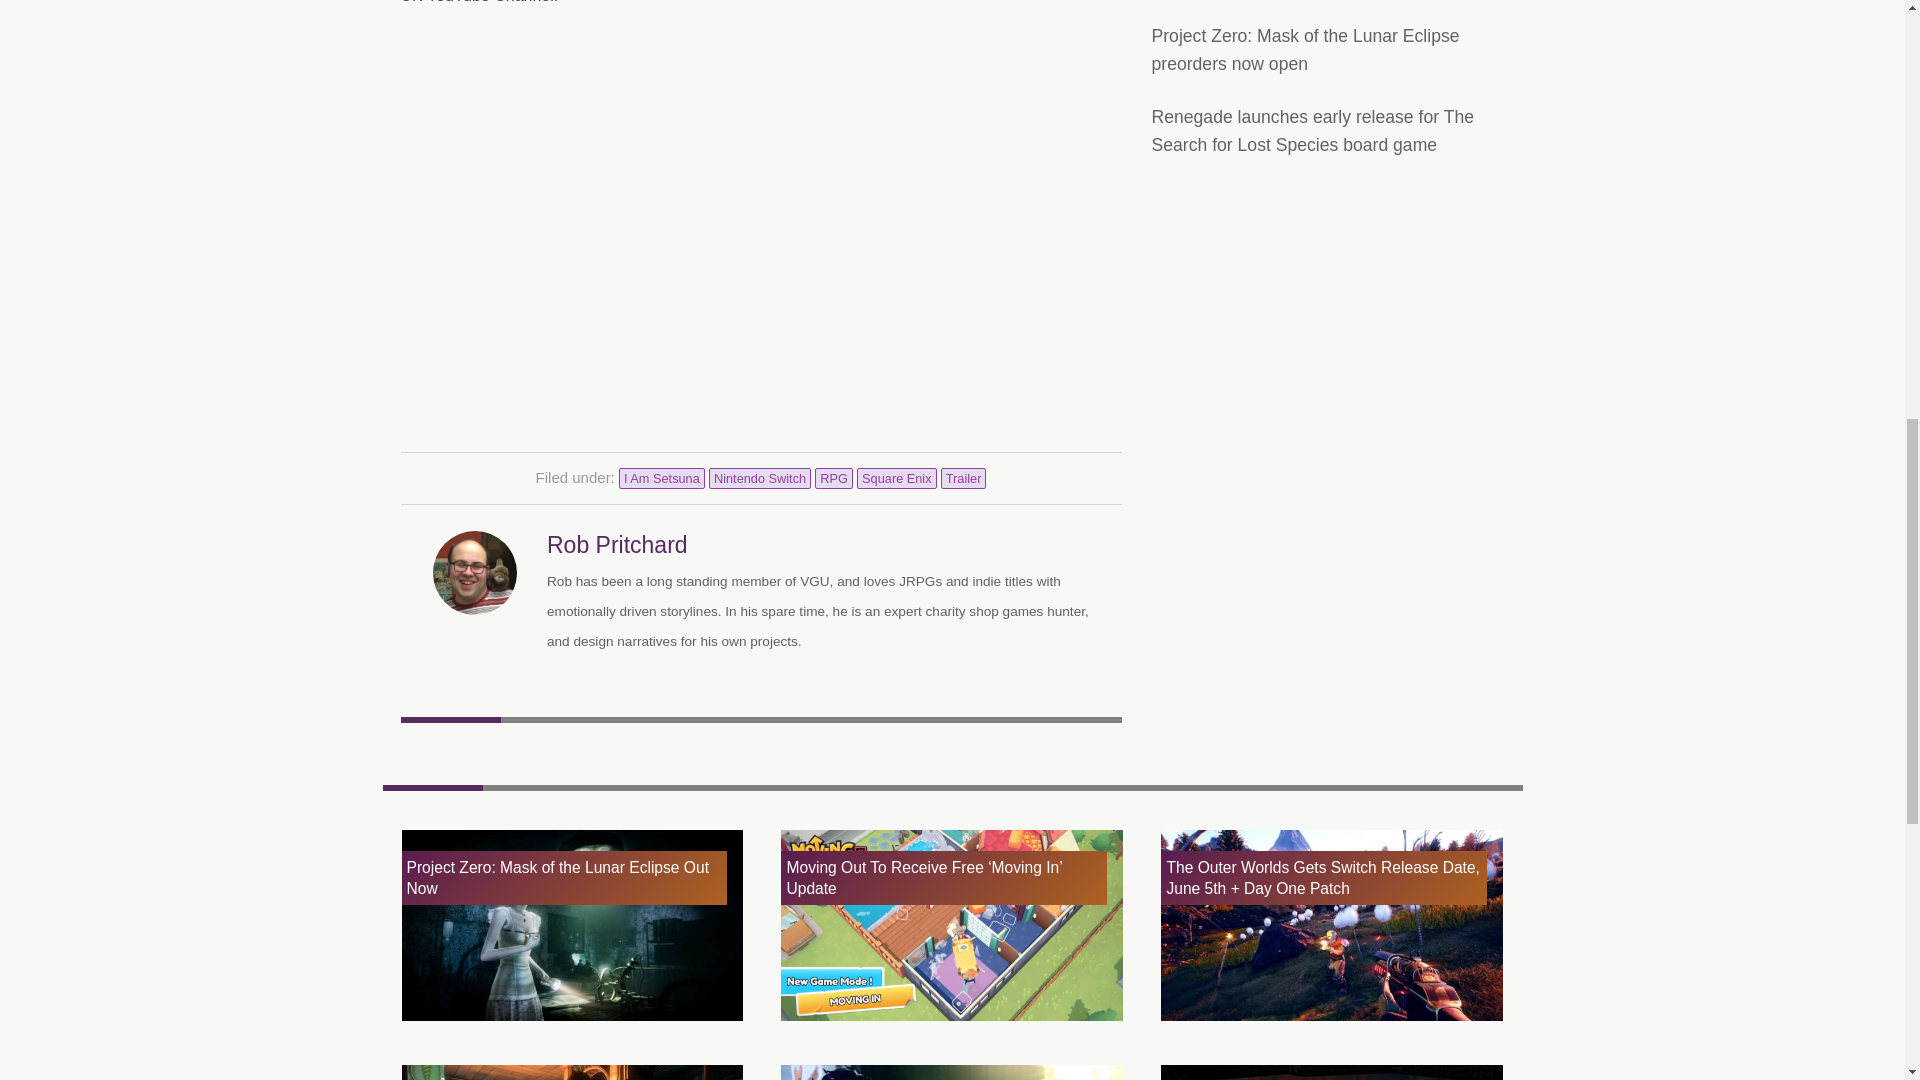 The image size is (1920, 1080). I want to click on Persona 5 Royal Change The World Trailer Released By Atlus, so click(1332, 1070).